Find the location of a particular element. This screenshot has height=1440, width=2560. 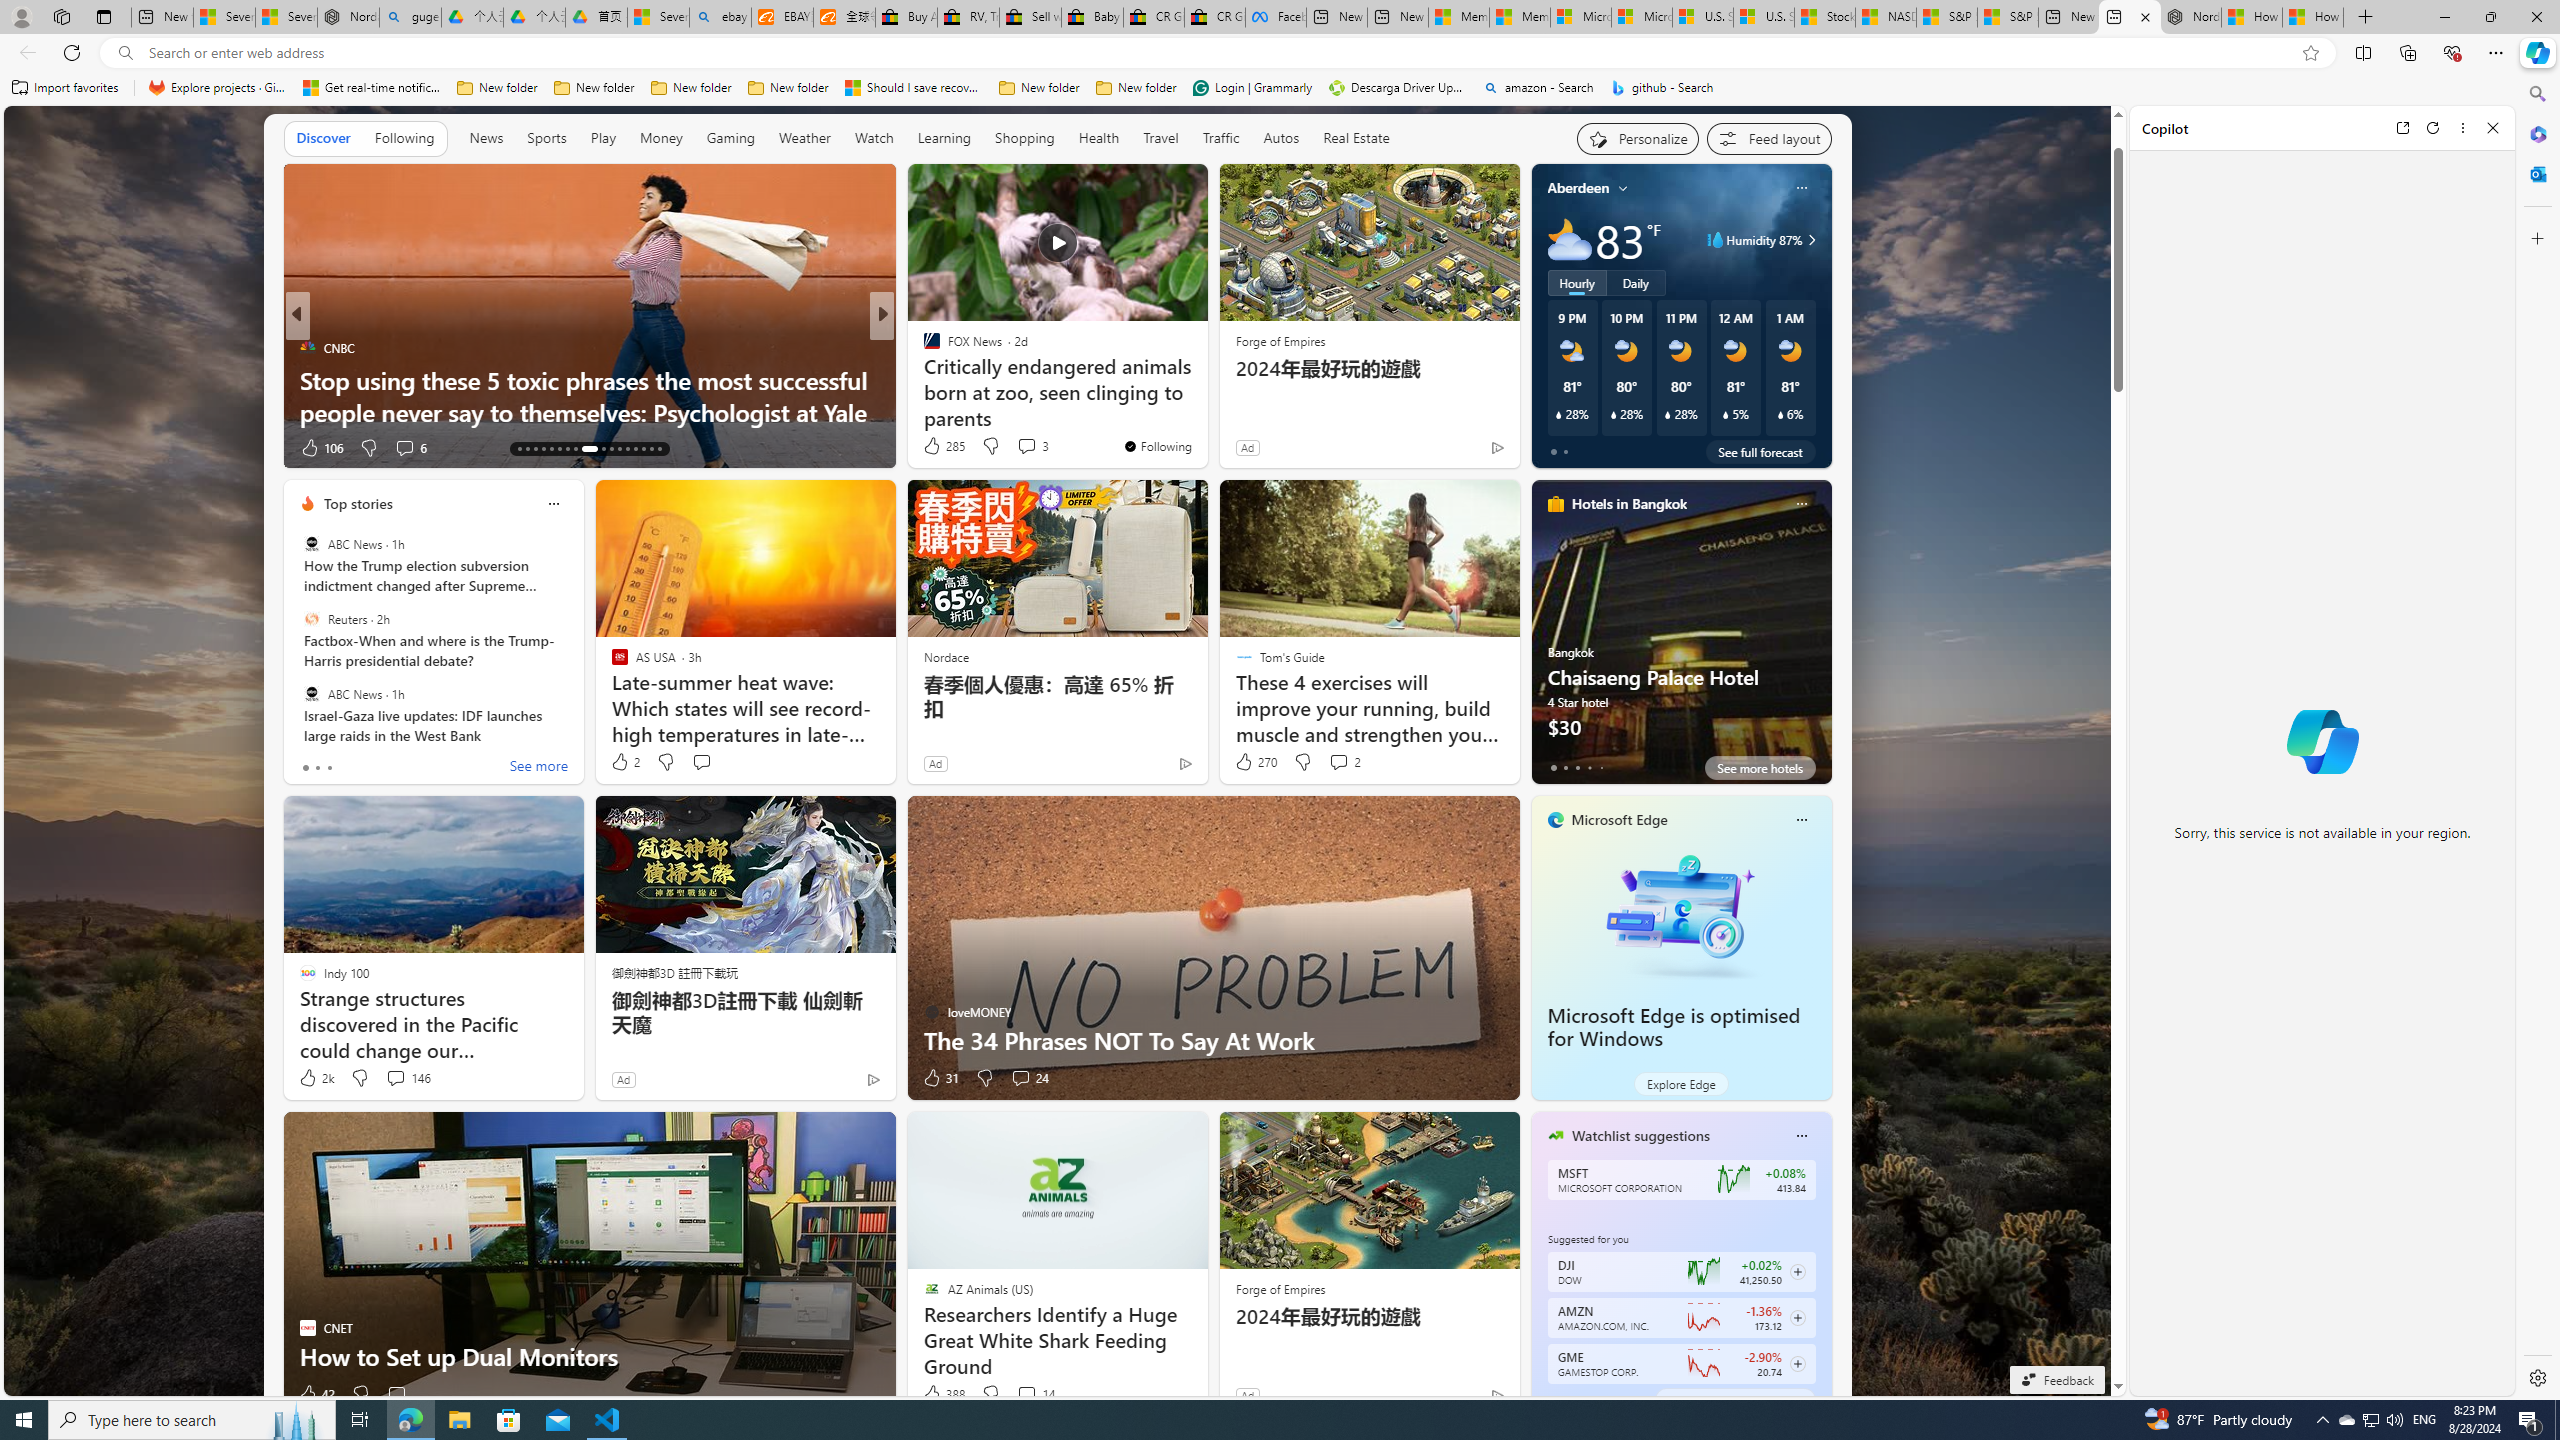

Play is located at coordinates (602, 138).